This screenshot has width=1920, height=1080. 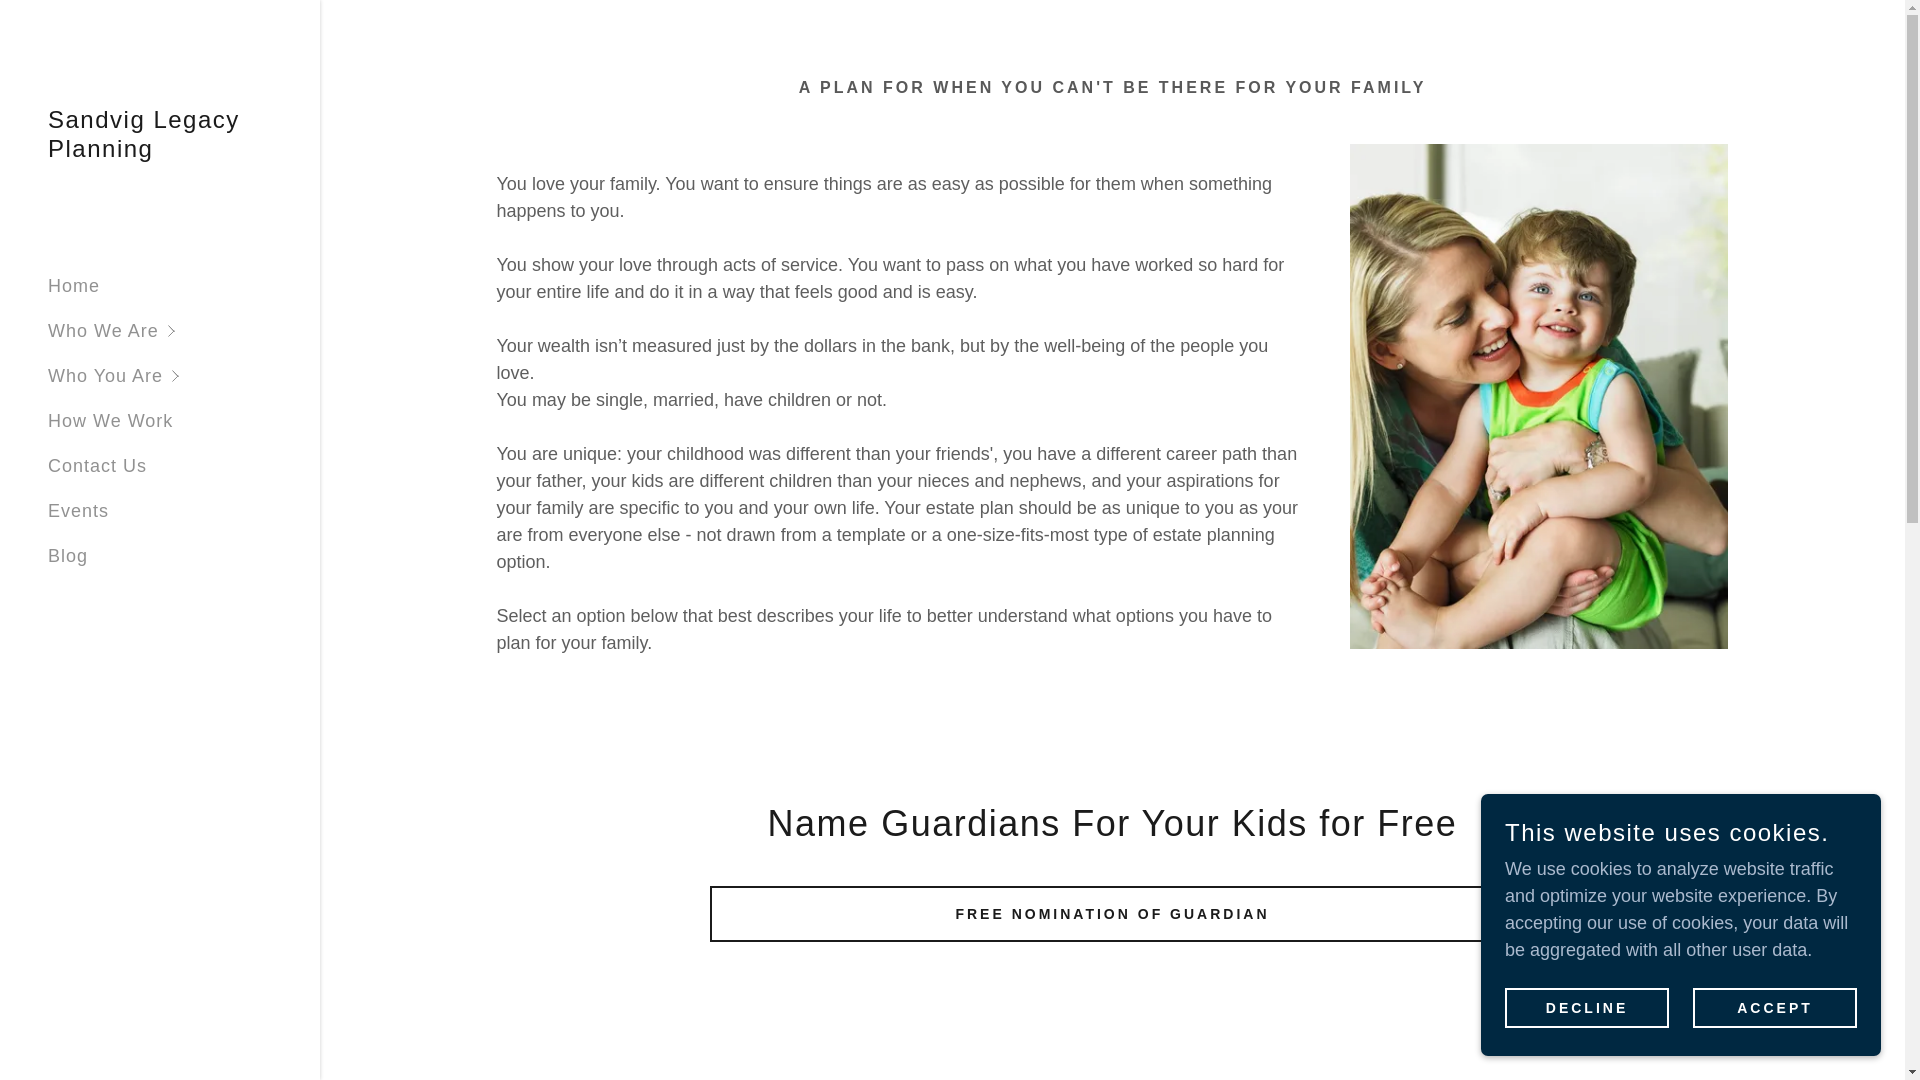 What do you see at coordinates (184, 331) in the screenshot?
I see `Who We Are` at bounding box center [184, 331].